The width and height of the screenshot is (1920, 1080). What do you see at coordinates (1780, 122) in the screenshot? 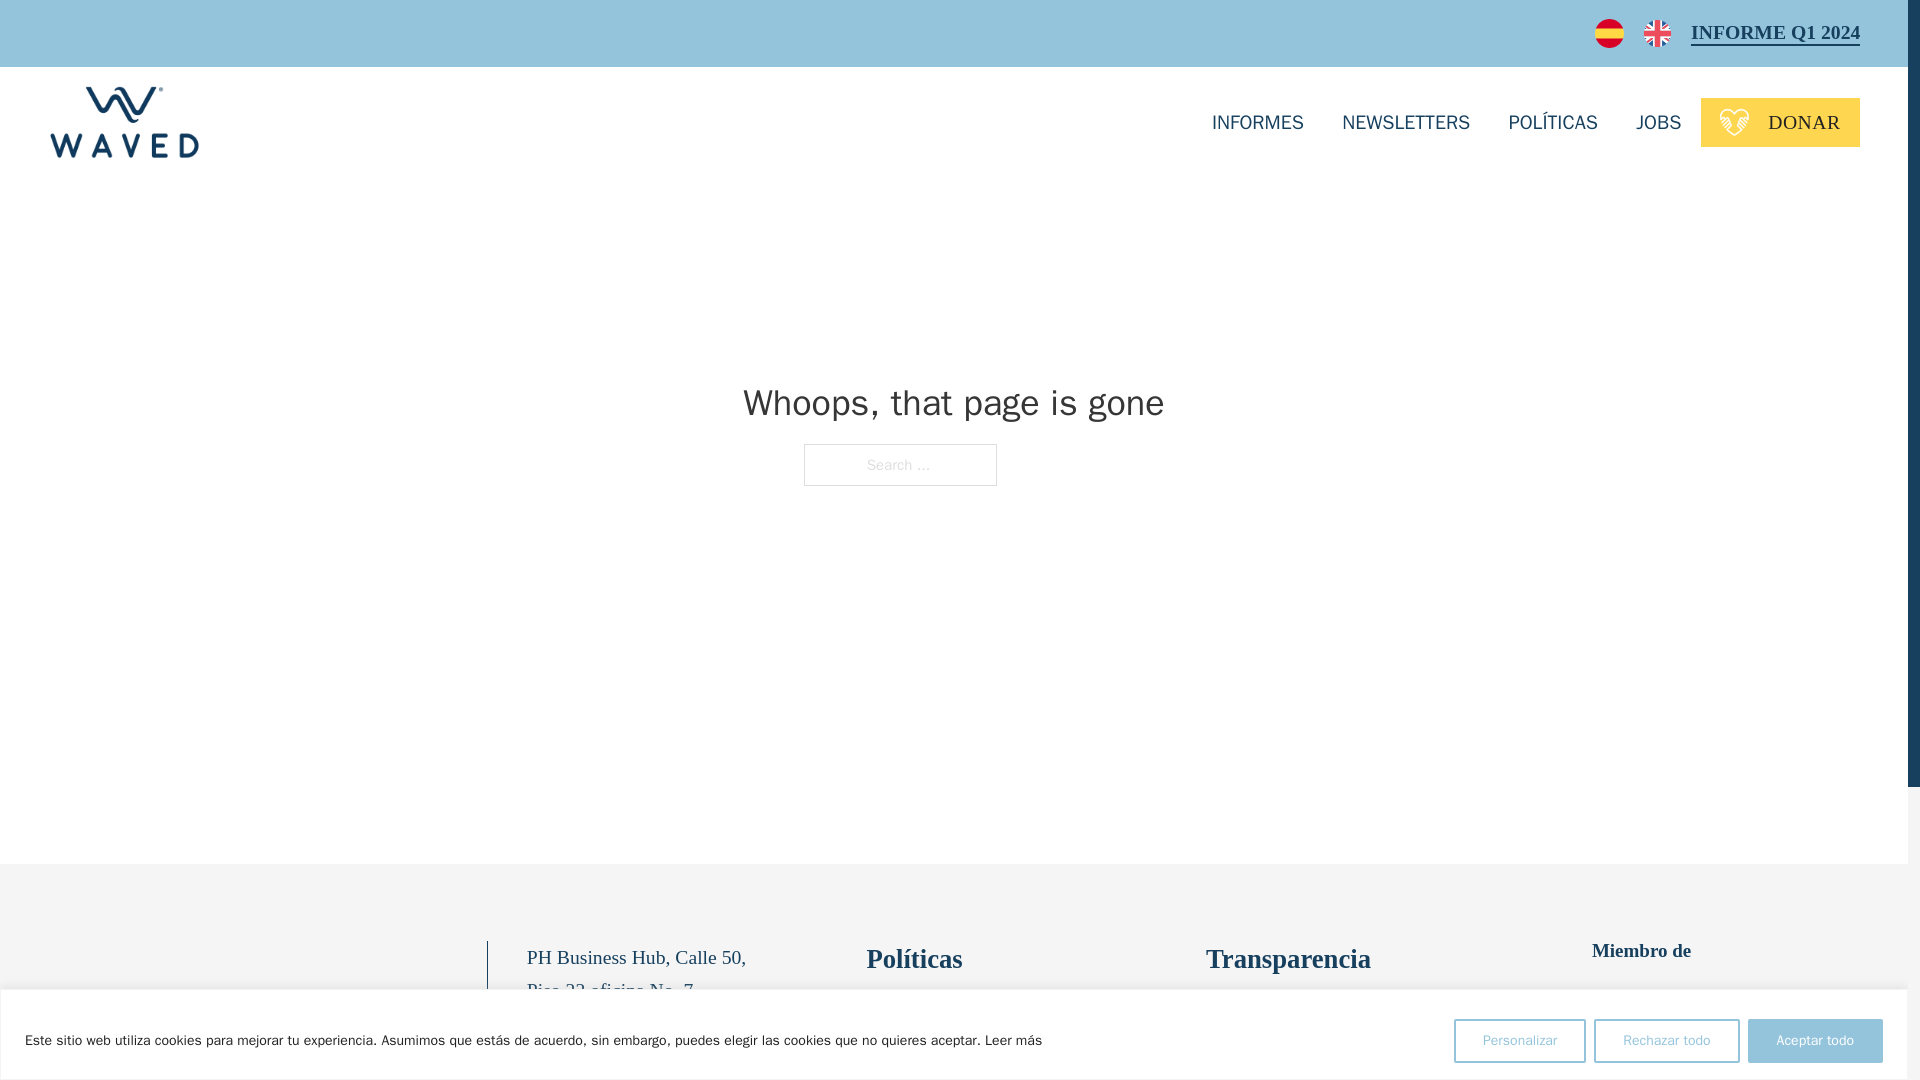
I see `DONAR` at bounding box center [1780, 122].